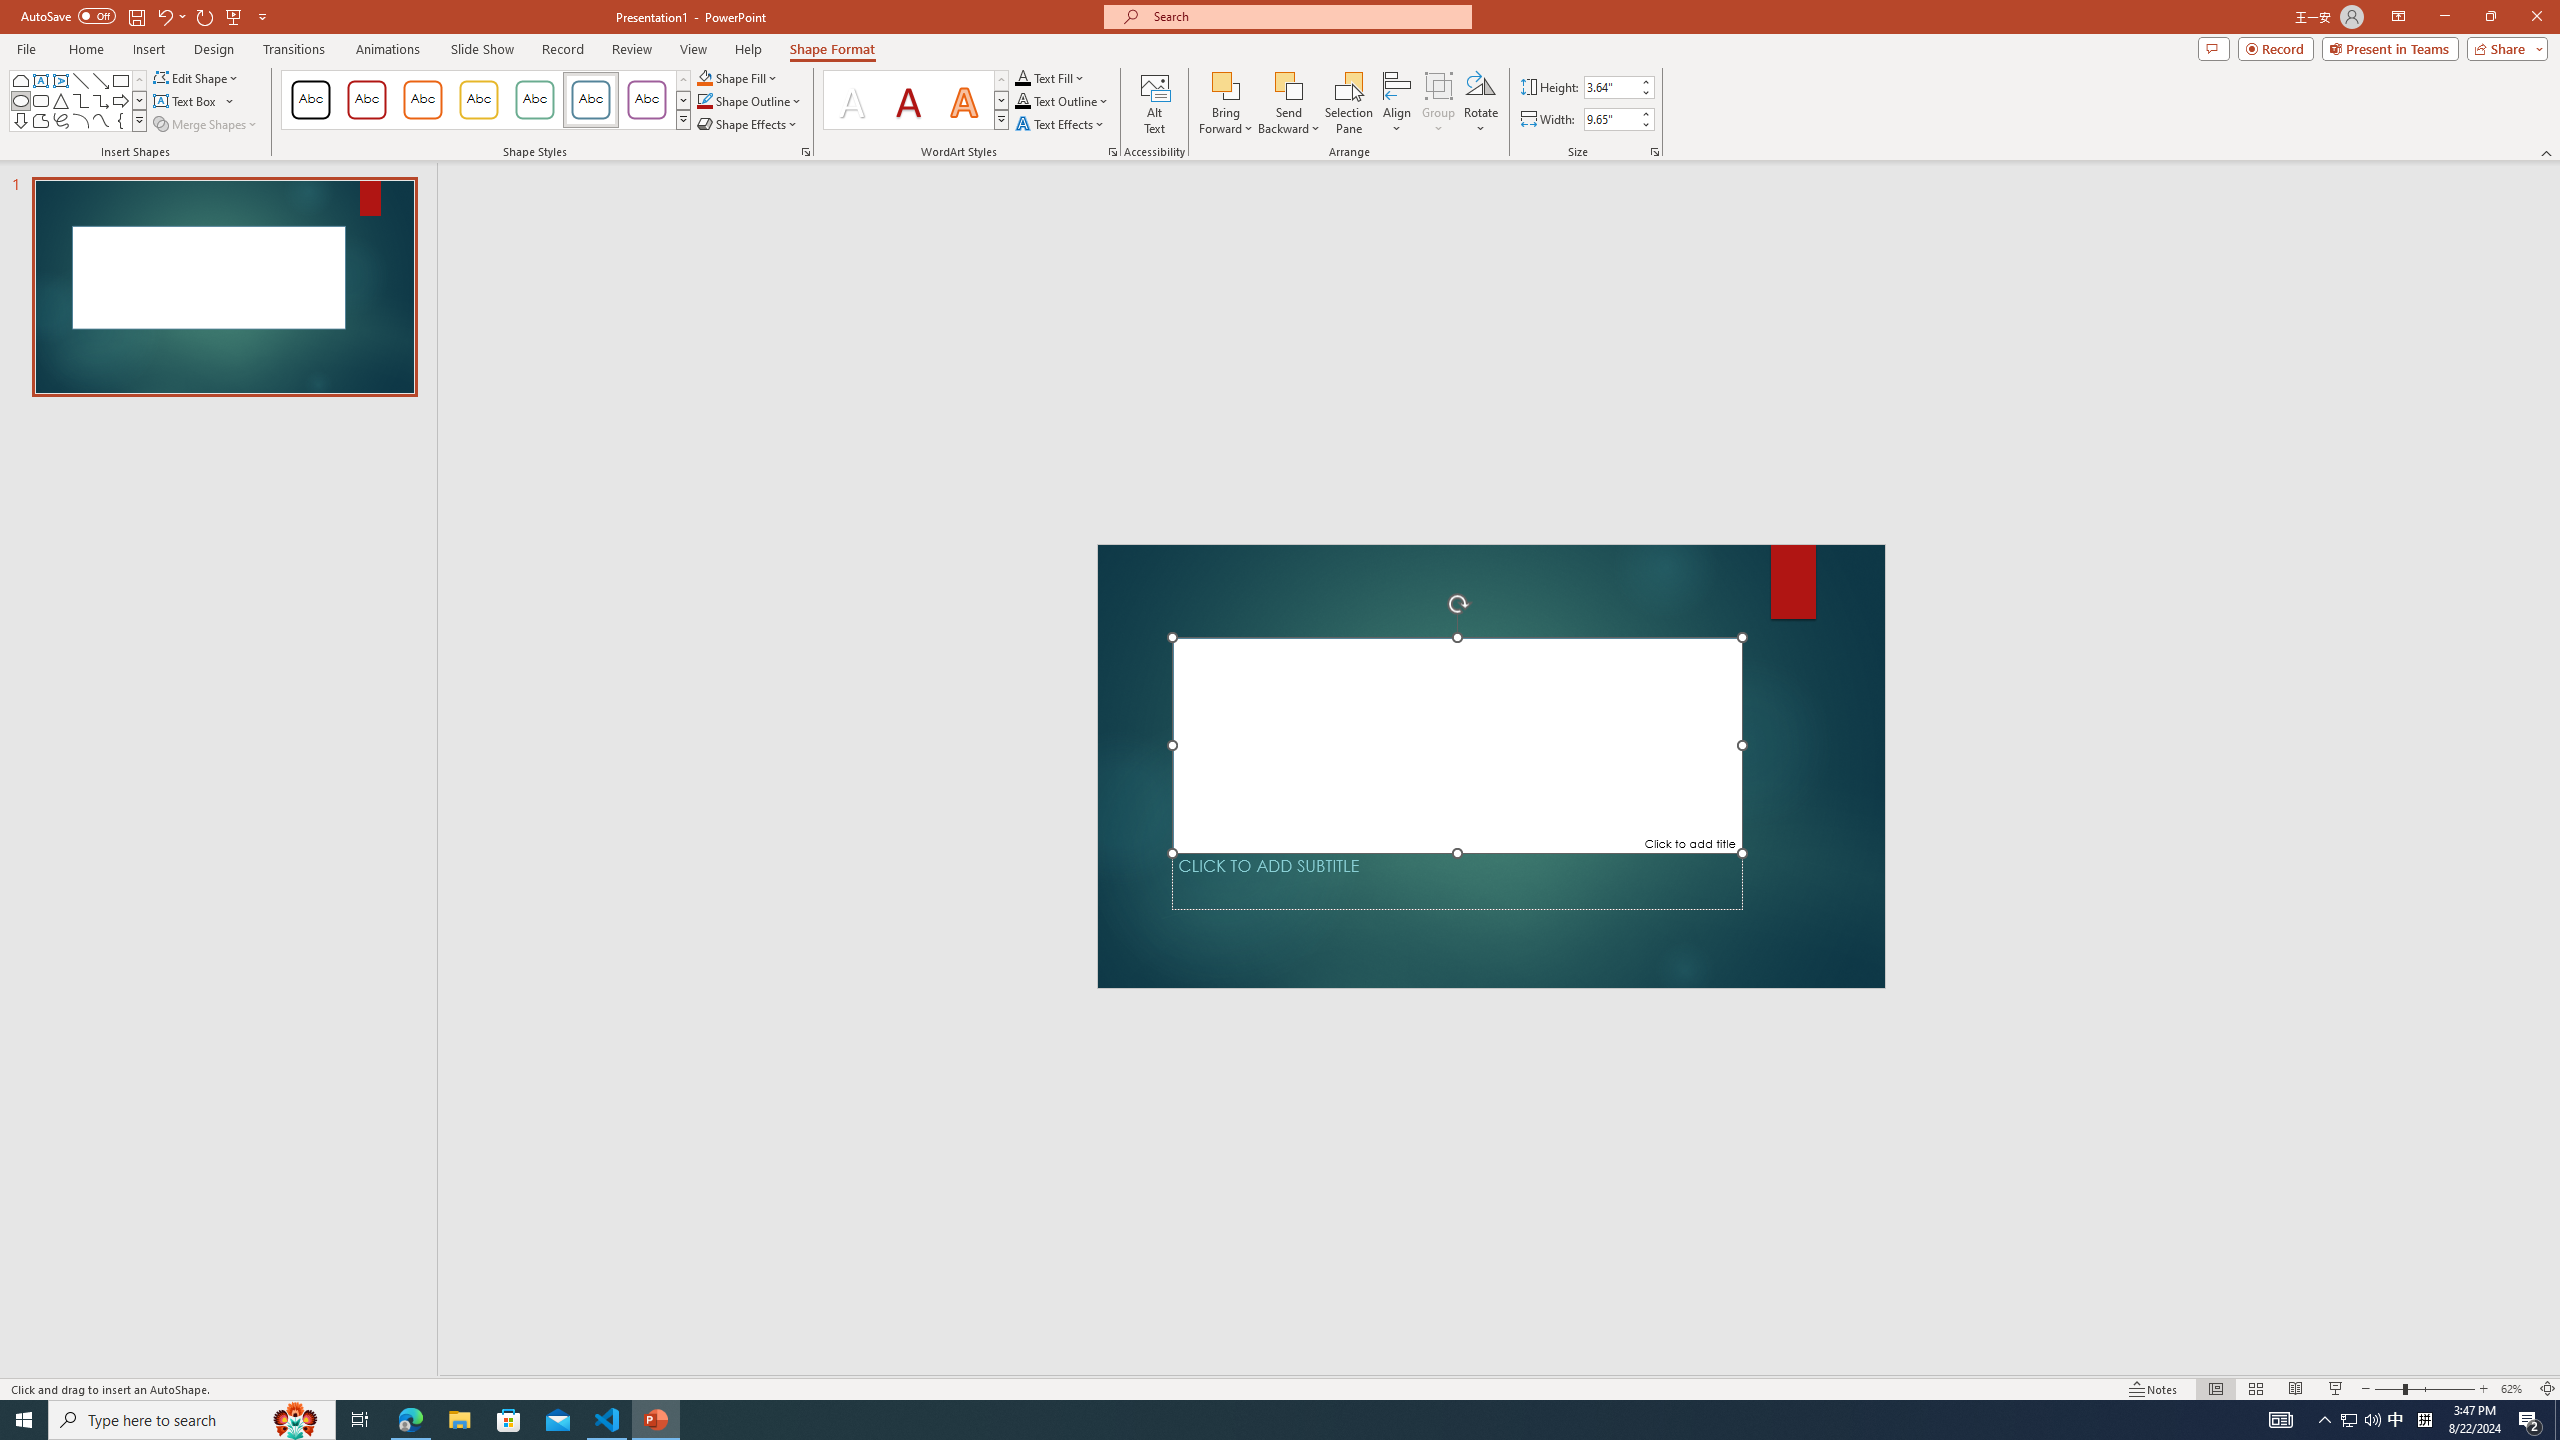  What do you see at coordinates (198, 78) in the screenshot?
I see `Edit Shape` at bounding box center [198, 78].